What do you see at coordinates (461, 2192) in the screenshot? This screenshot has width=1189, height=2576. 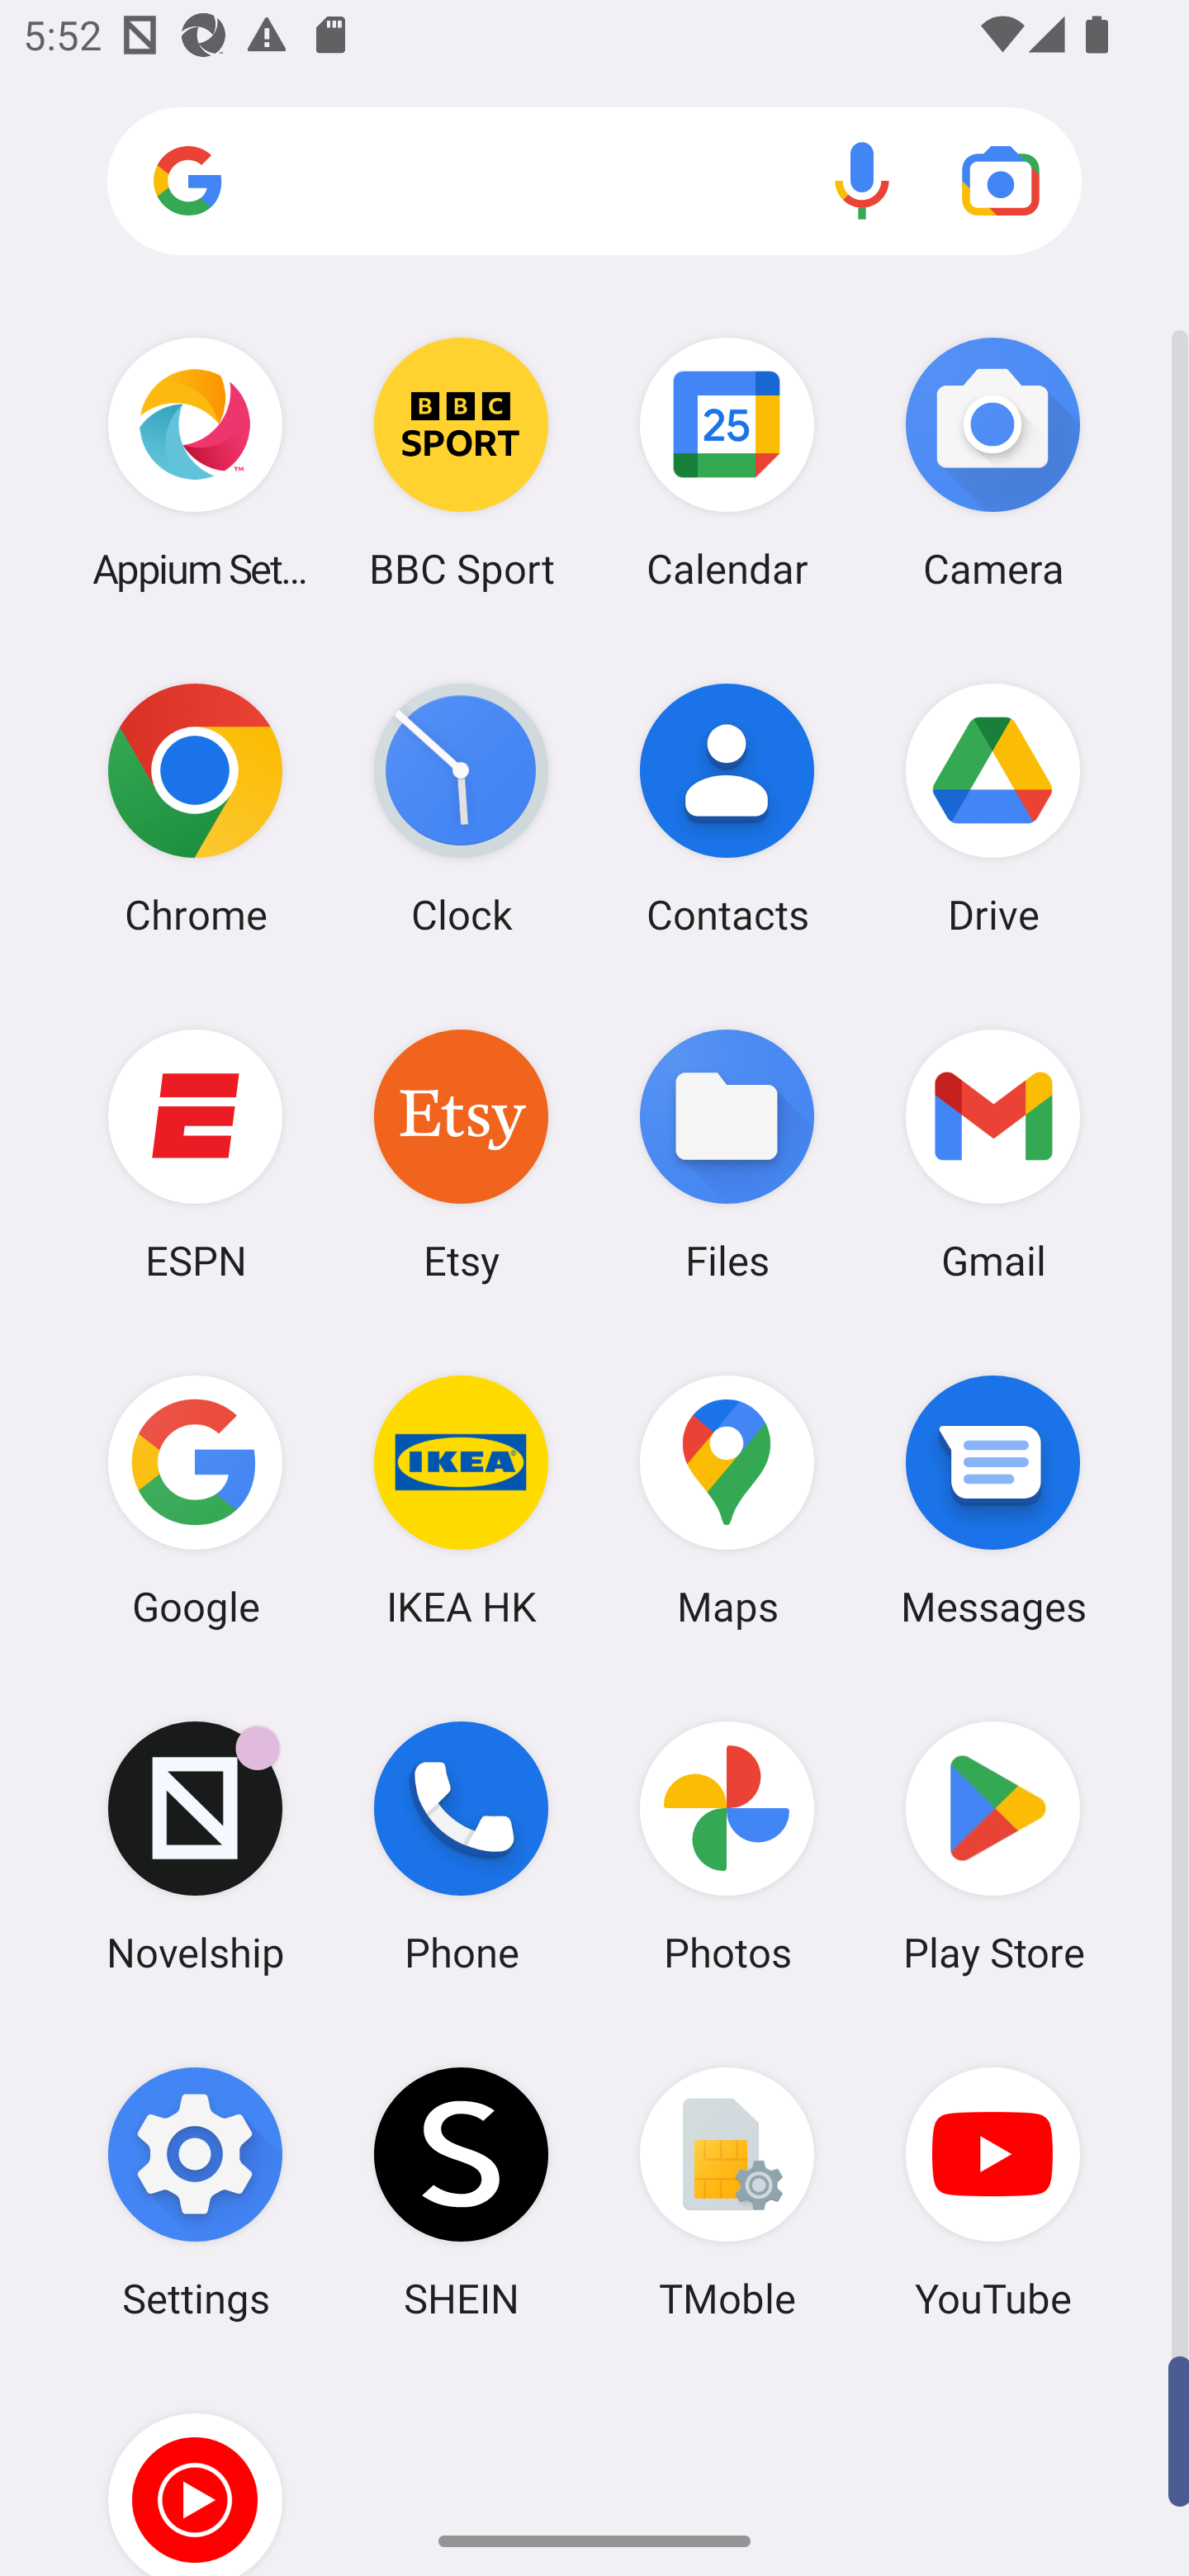 I see `SHEIN` at bounding box center [461, 2192].